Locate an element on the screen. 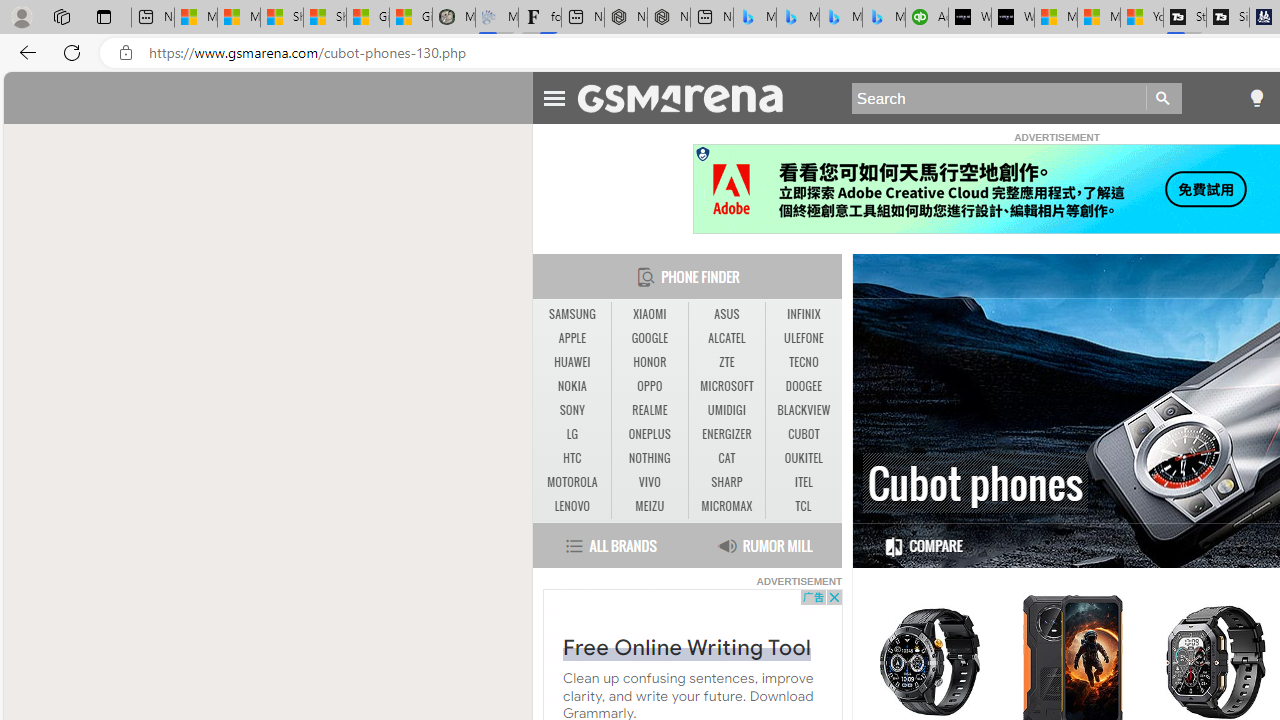  HTC is located at coordinates (572, 458).